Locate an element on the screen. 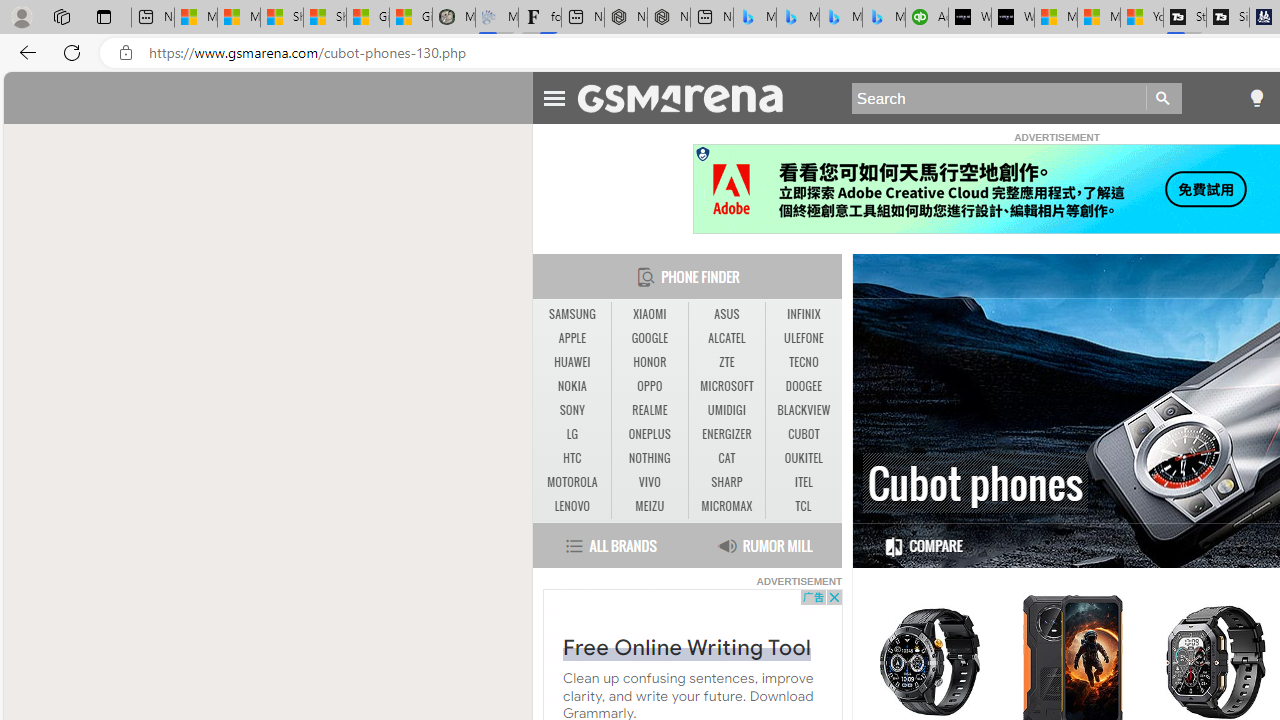  HTC is located at coordinates (572, 458).